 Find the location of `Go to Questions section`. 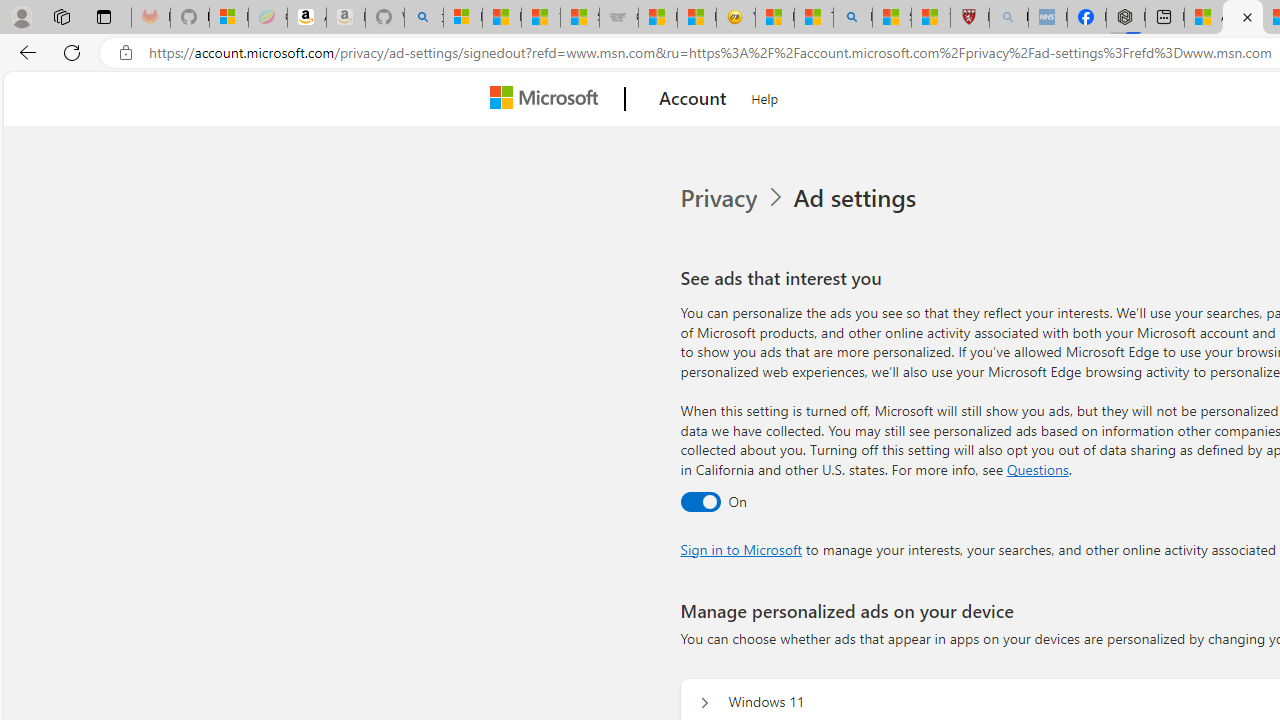

Go to Questions section is located at coordinates (1037, 468).